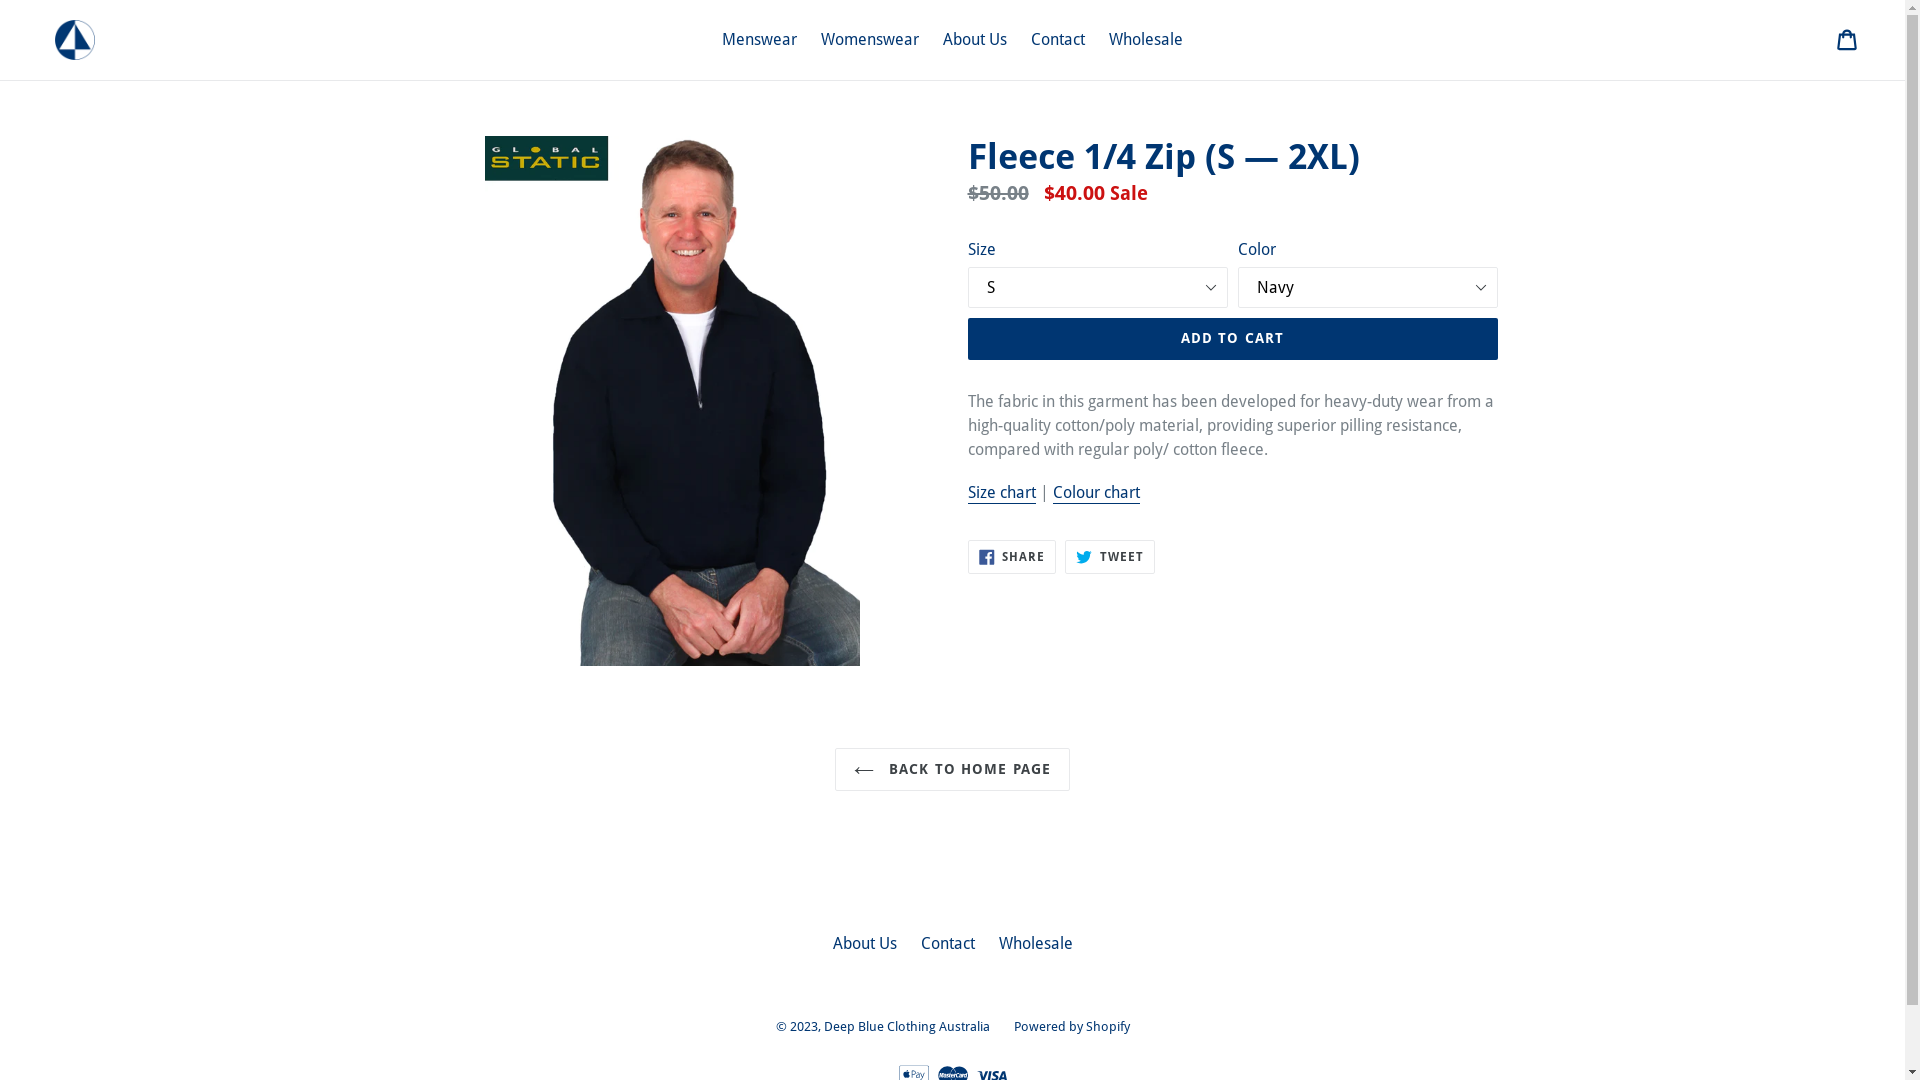 The image size is (1920, 1080). I want to click on BACK TO HOME PAGE, so click(952, 769).